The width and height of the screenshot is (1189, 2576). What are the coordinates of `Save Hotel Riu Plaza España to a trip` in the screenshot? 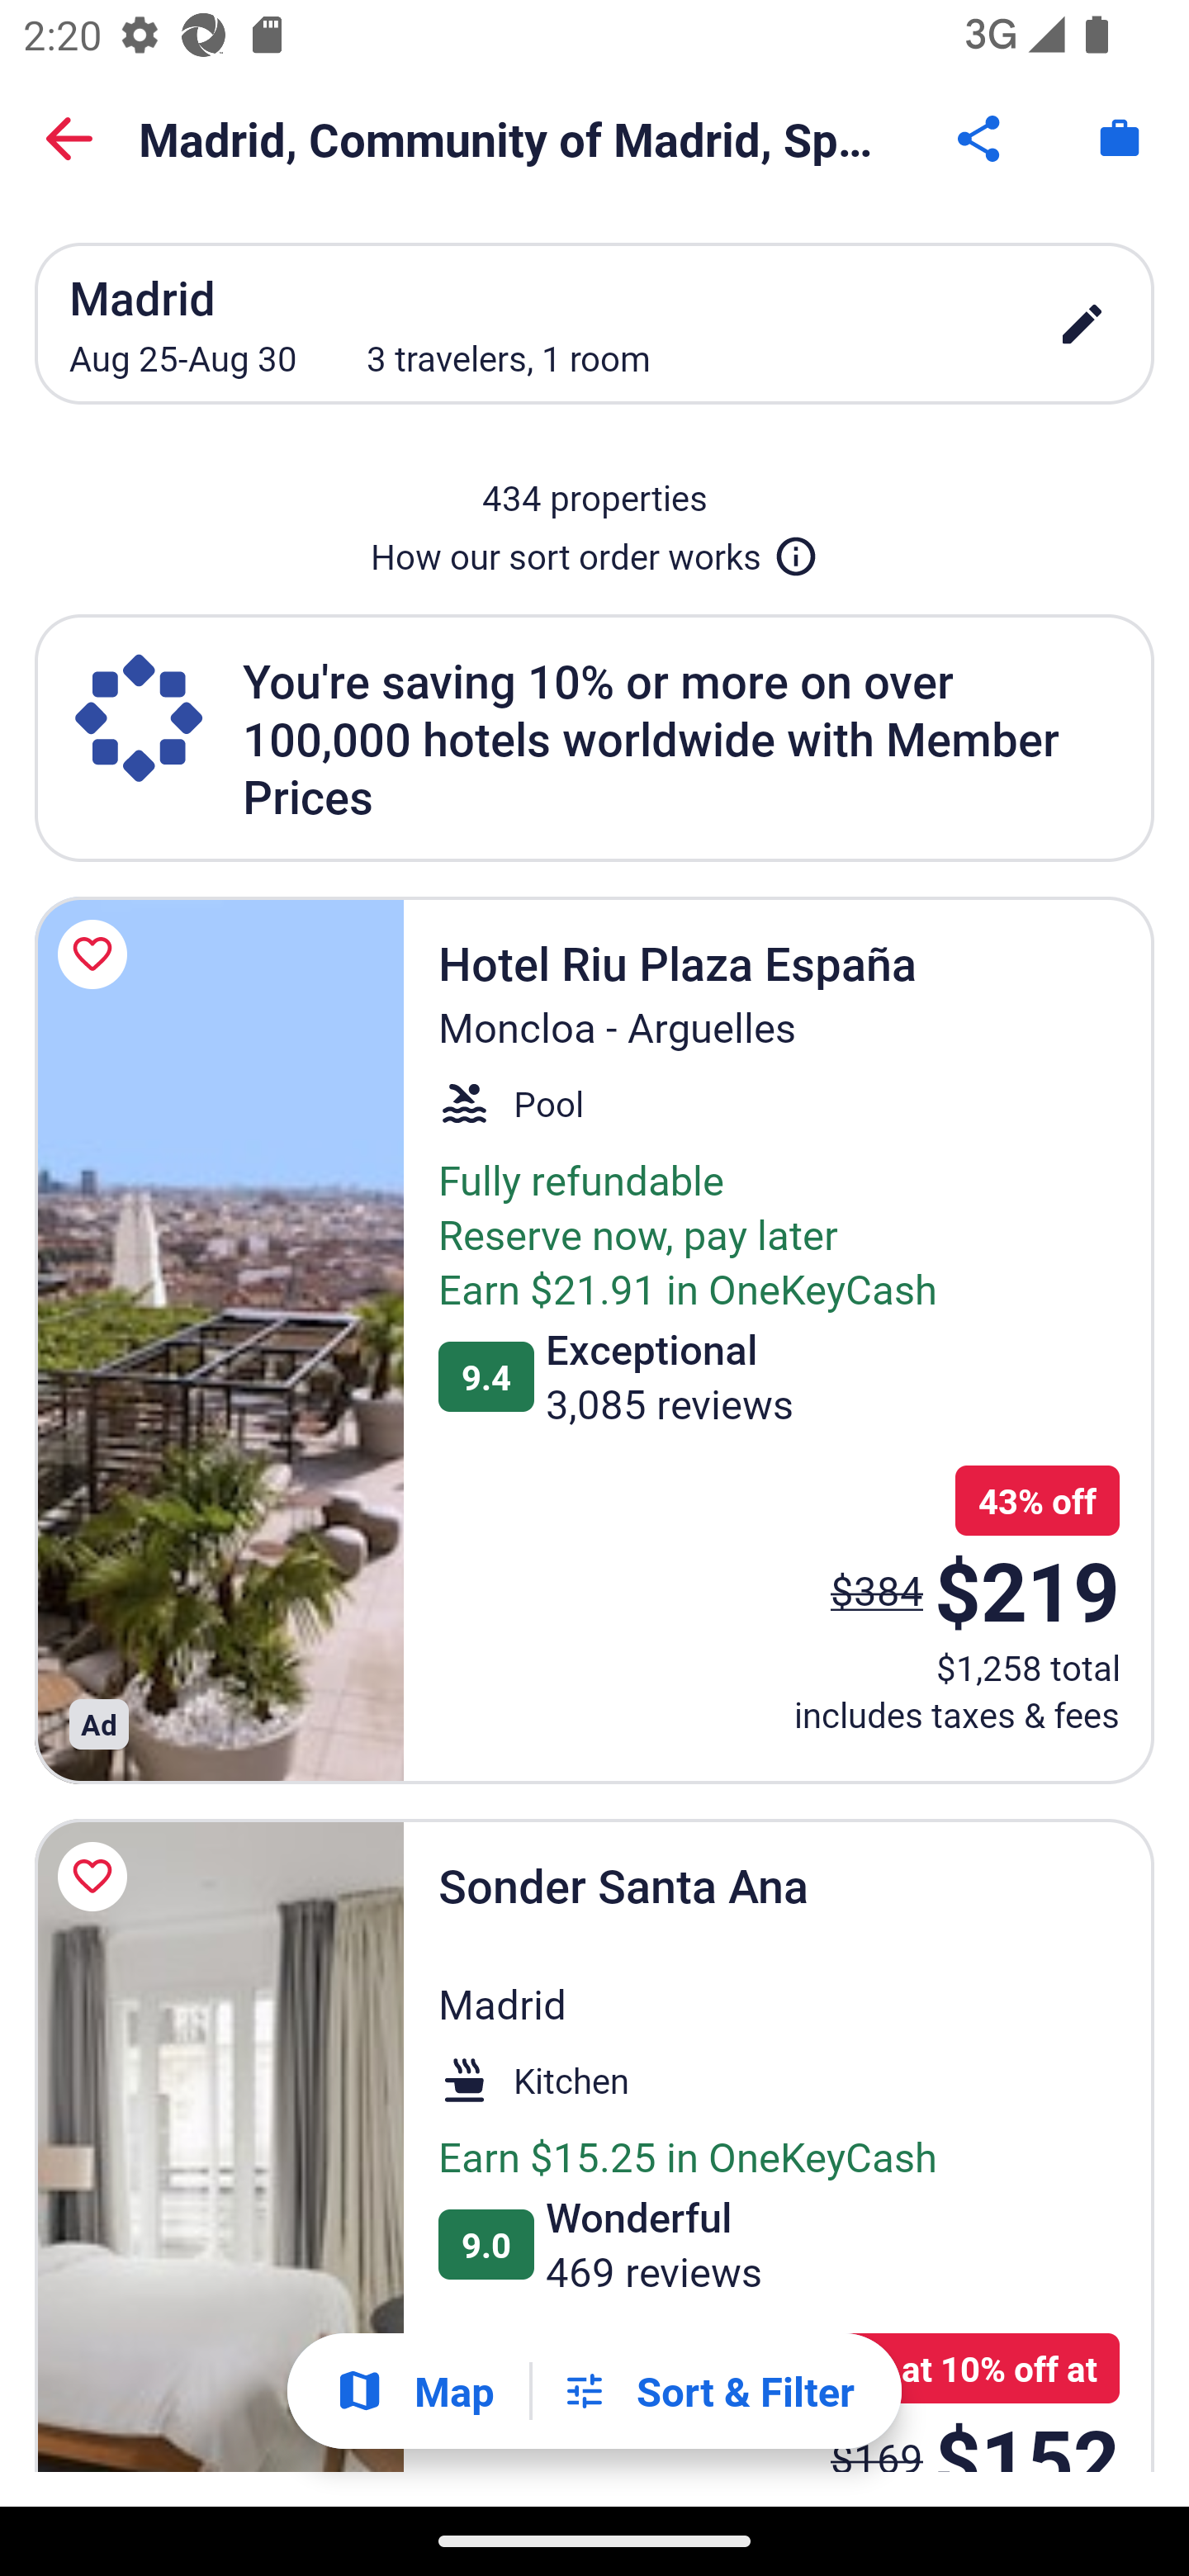 It's located at (97, 954).